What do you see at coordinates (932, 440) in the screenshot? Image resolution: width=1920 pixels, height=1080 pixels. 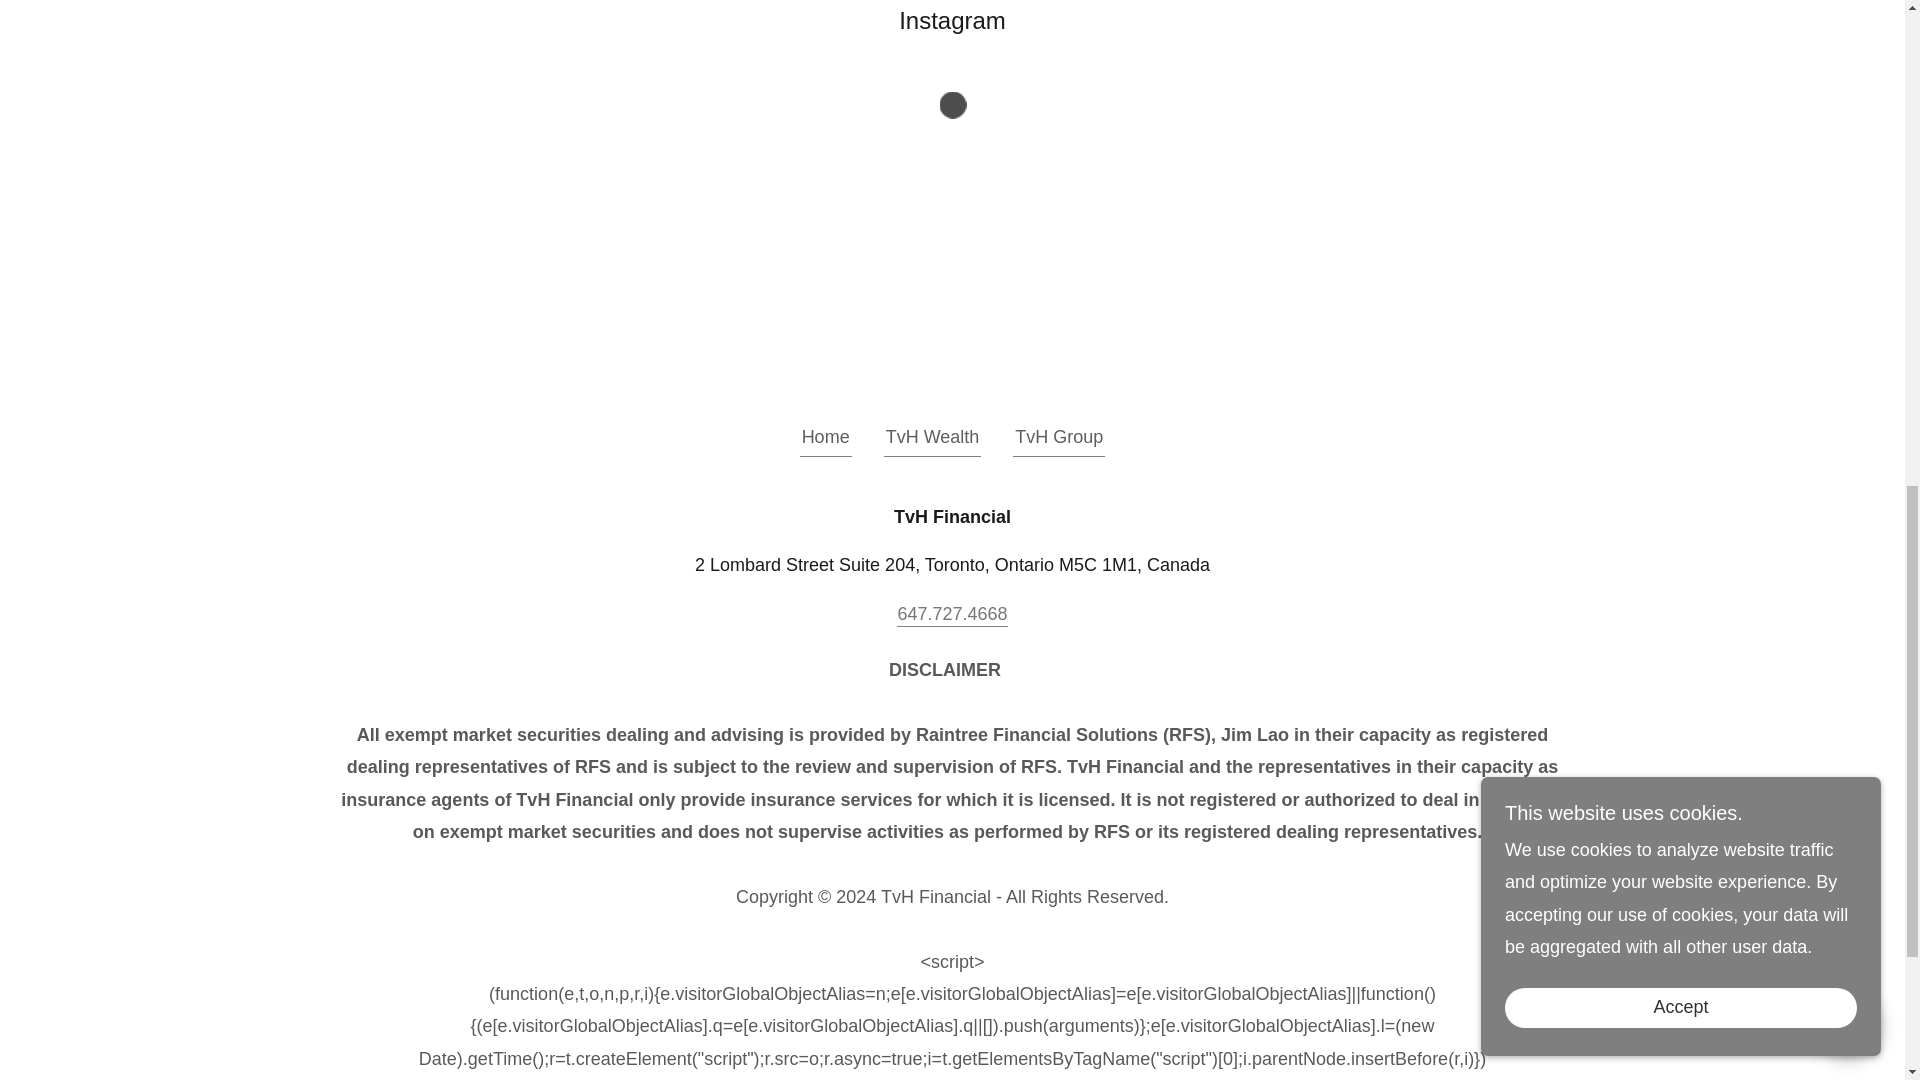 I see `TvH Wealth` at bounding box center [932, 440].